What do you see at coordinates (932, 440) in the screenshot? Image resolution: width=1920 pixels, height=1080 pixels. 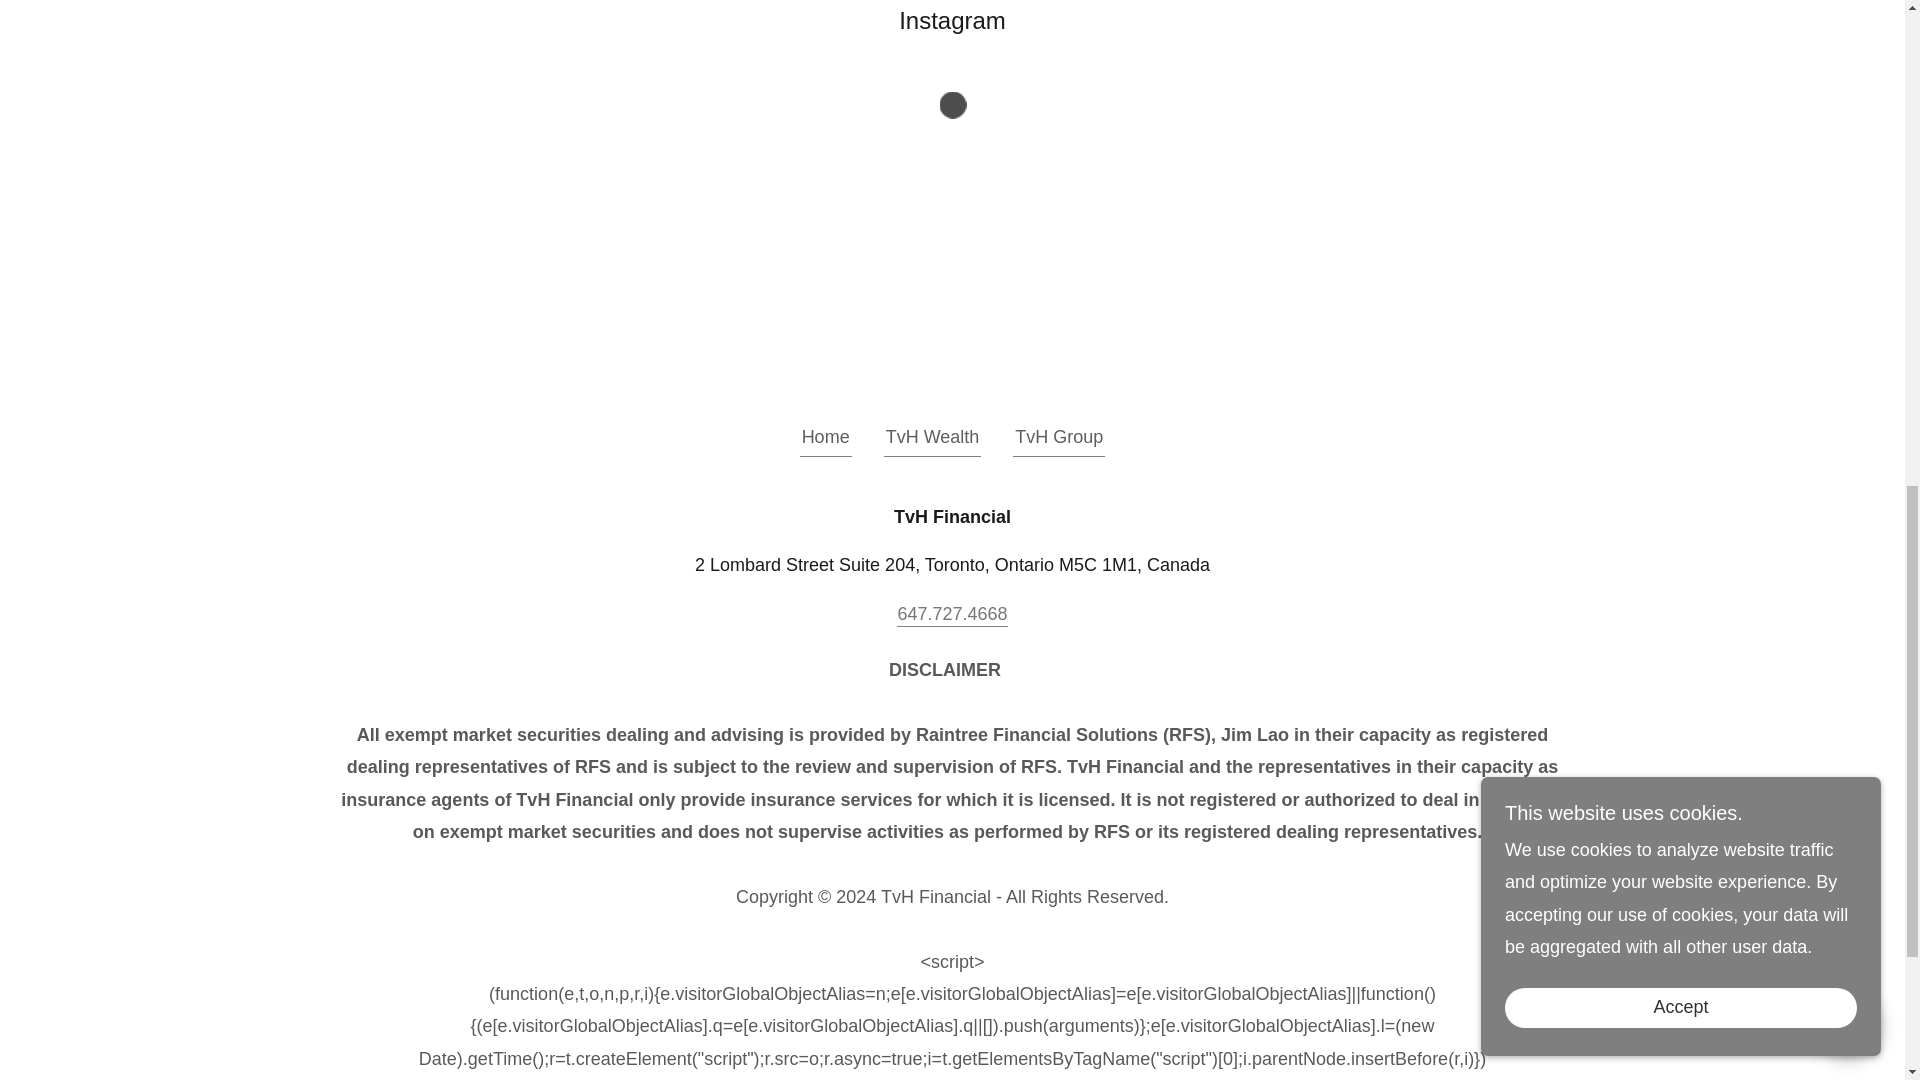 I see `TvH Wealth` at bounding box center [932, 440].